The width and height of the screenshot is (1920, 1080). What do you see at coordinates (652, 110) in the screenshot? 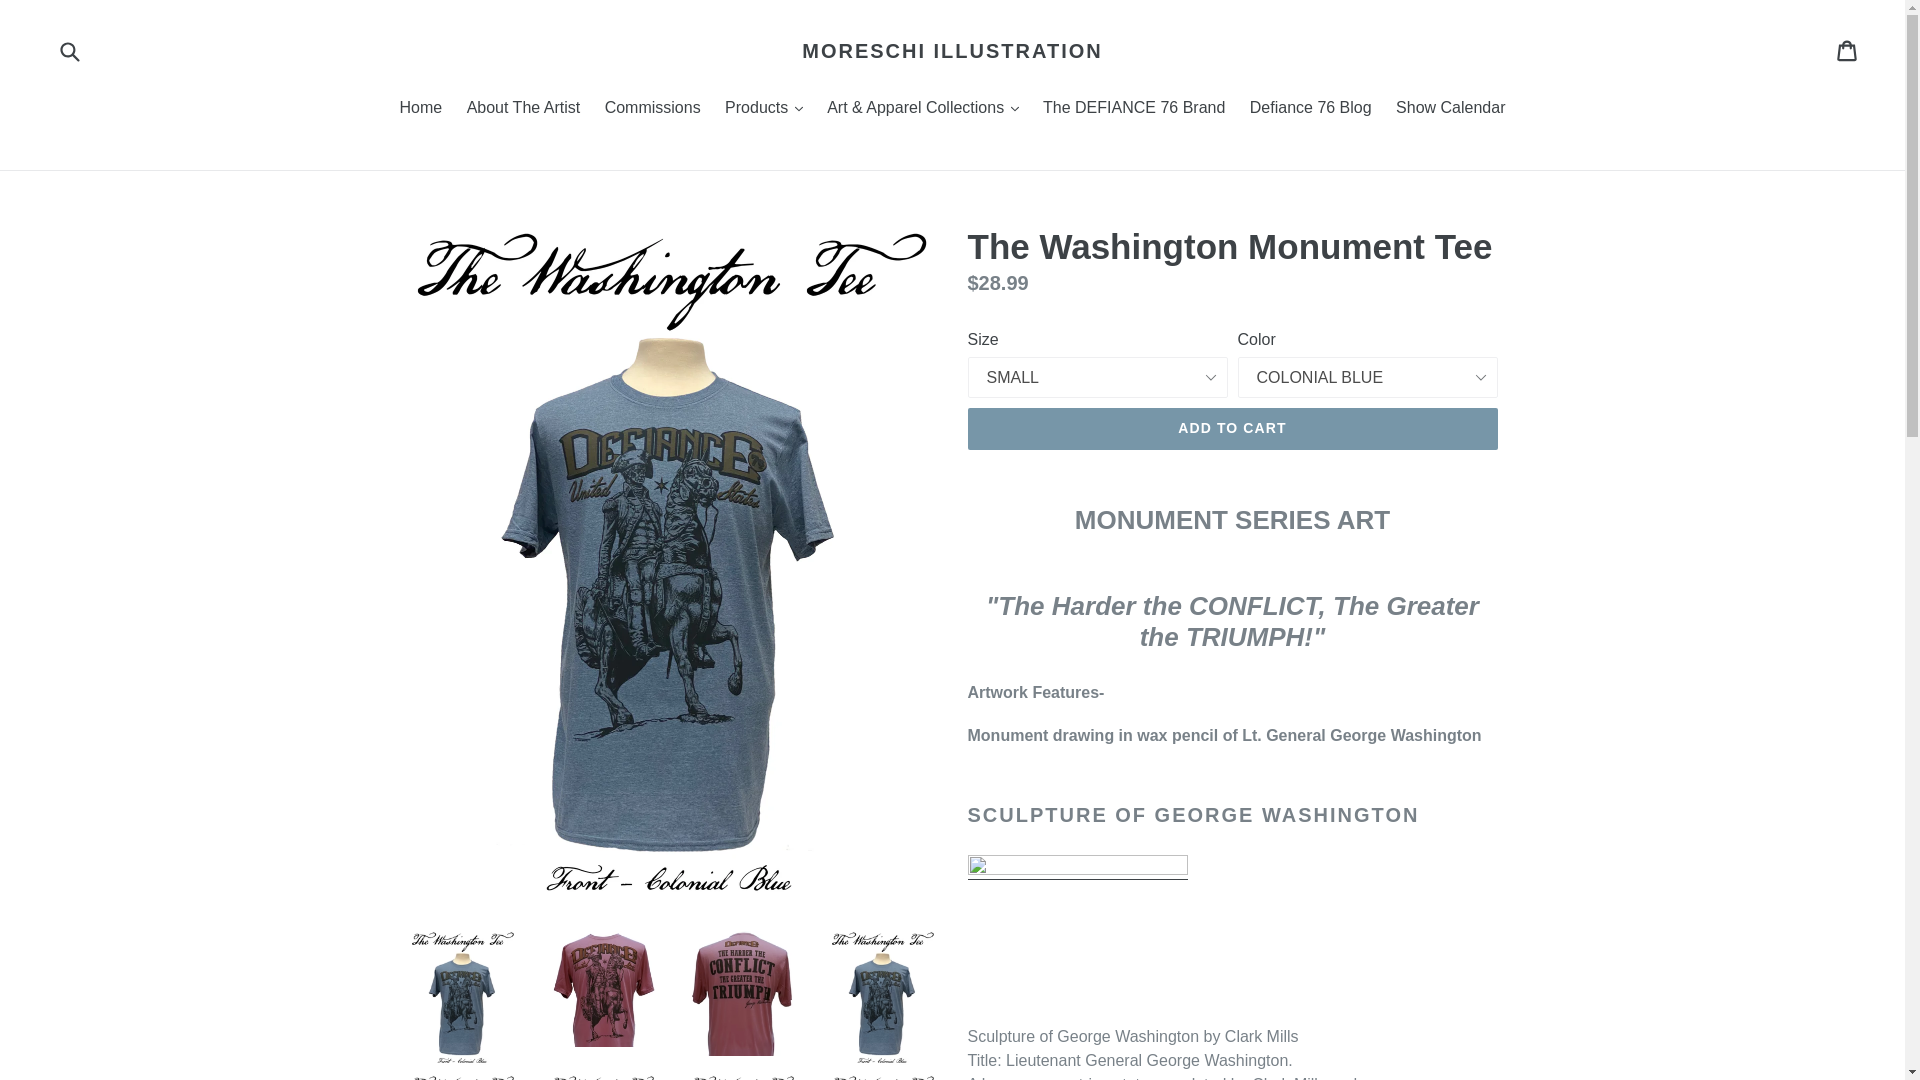
I see `Commissions` at bounding box center [652, 110].